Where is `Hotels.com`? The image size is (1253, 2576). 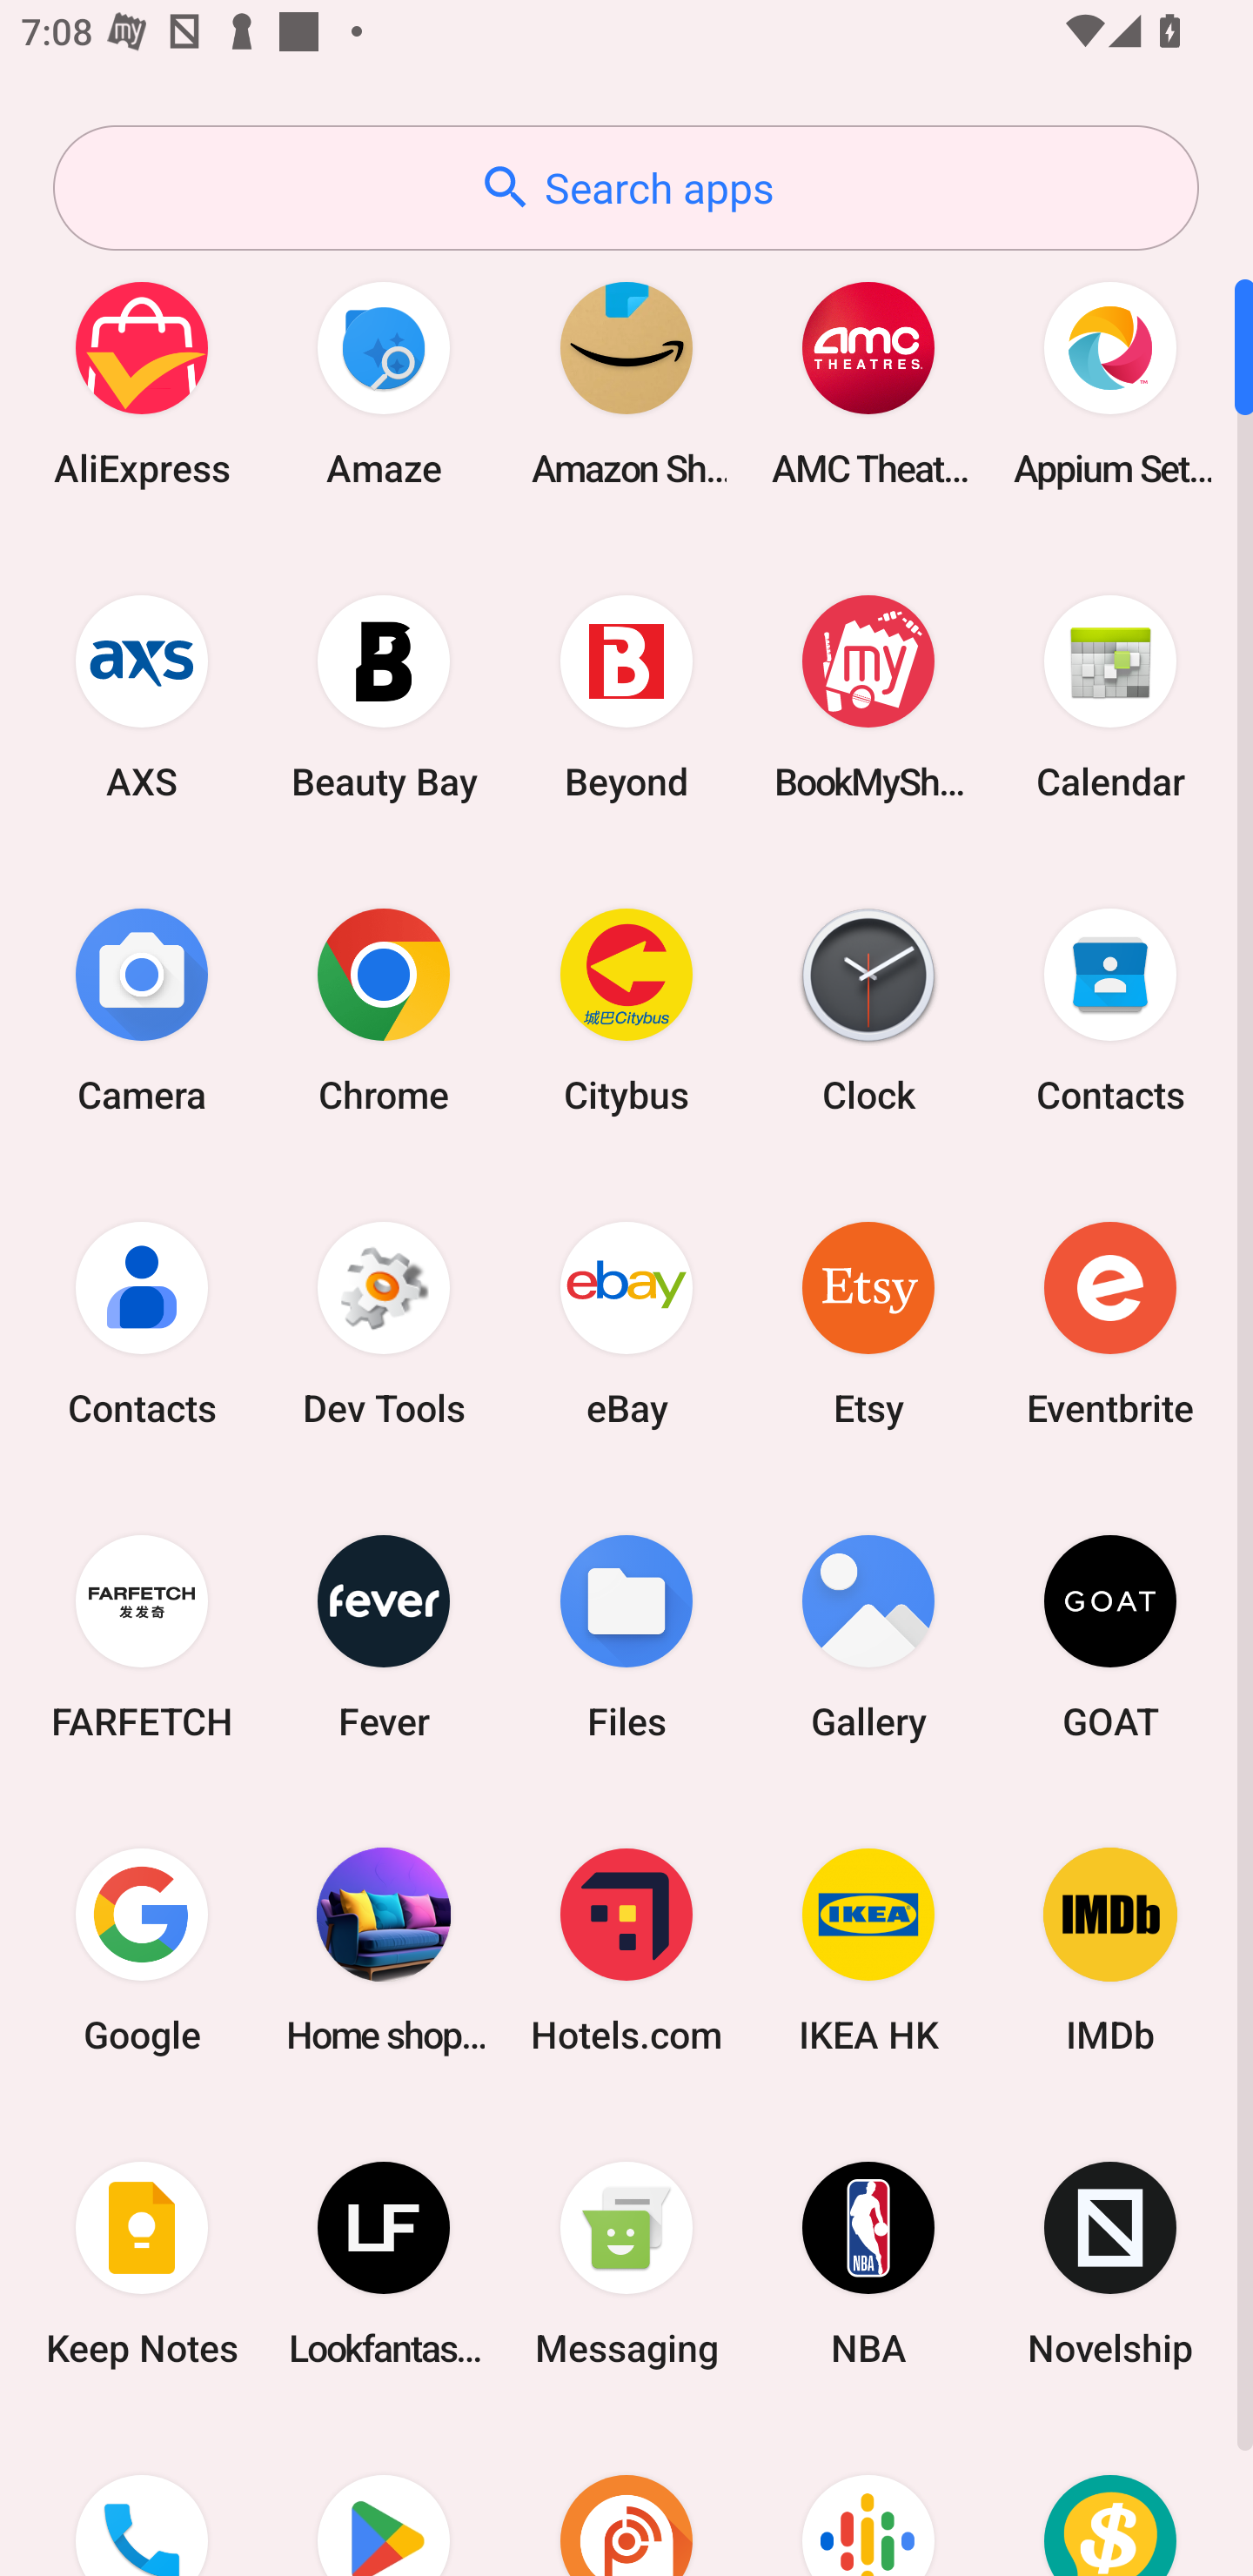 Hotels.com is located at coordinates (626, 1949).